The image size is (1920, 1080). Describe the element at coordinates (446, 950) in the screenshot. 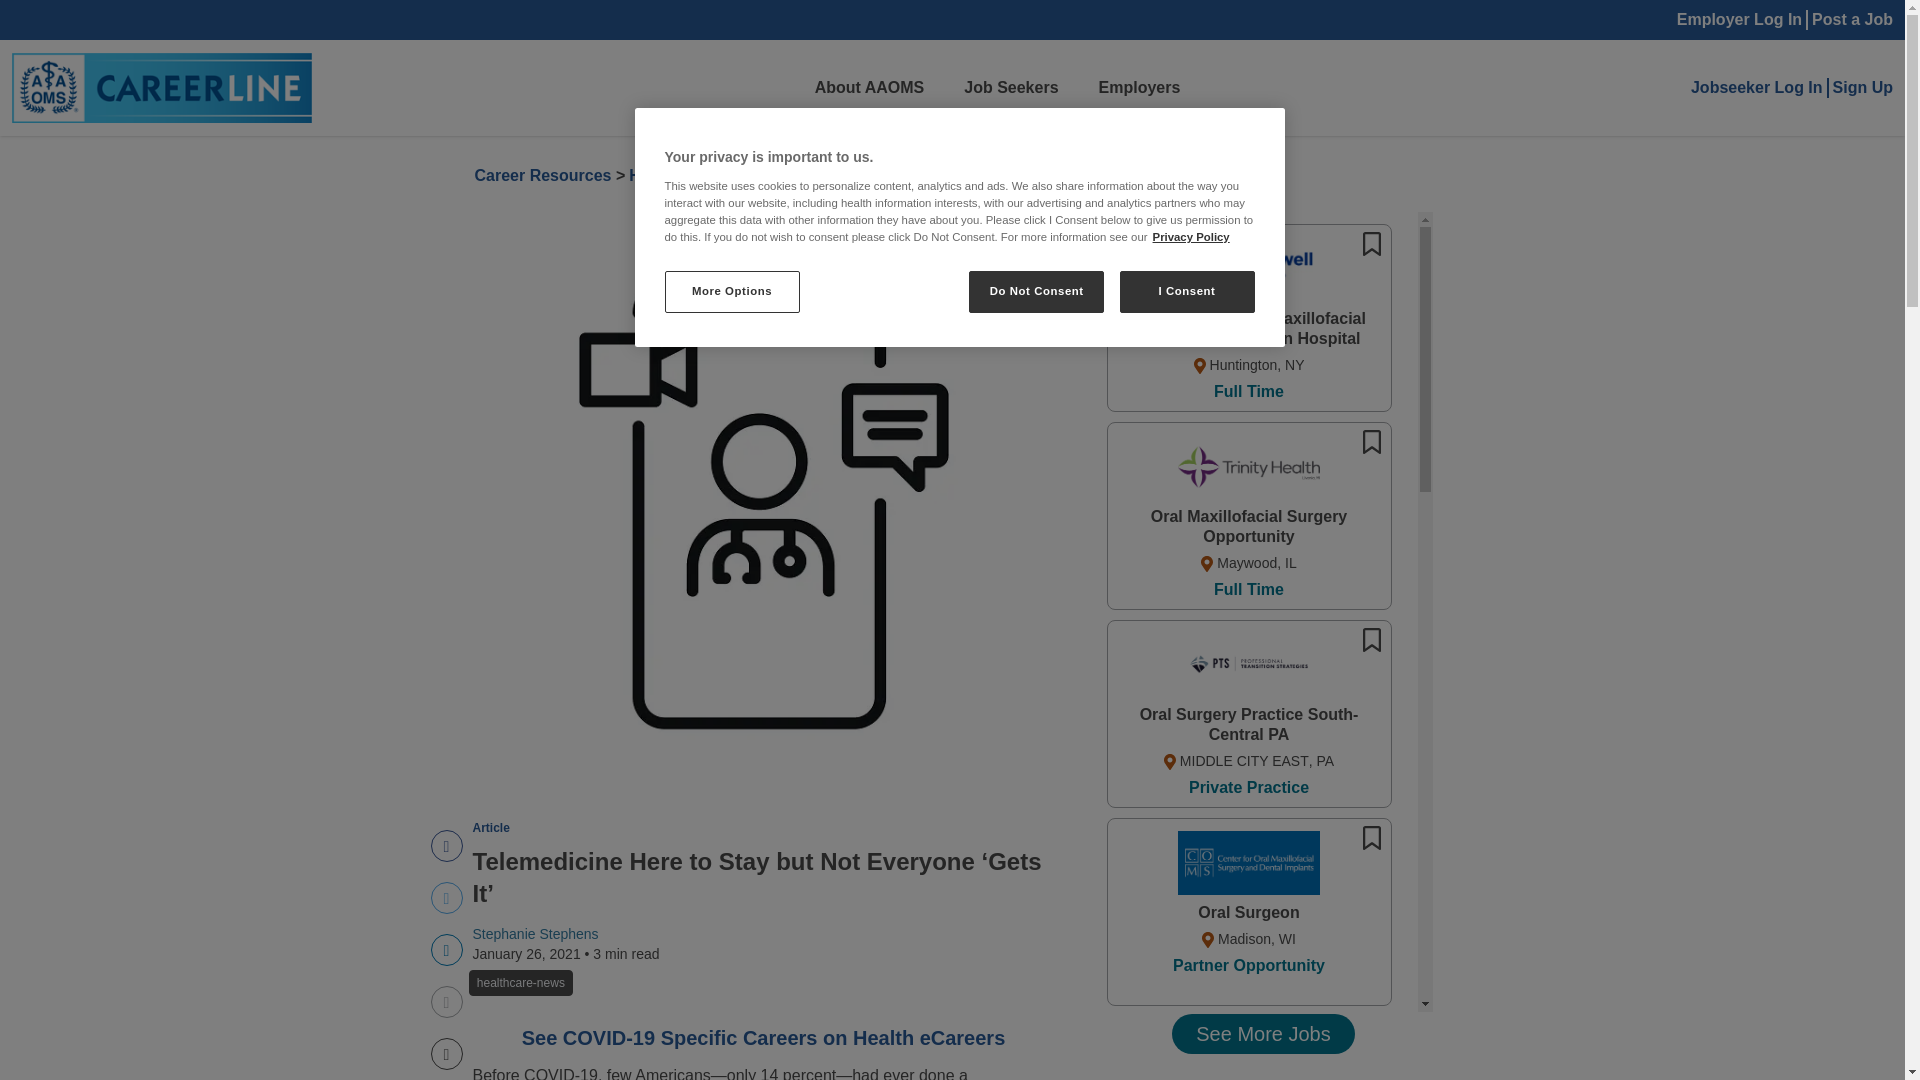

I see `Career Resources` at that location.